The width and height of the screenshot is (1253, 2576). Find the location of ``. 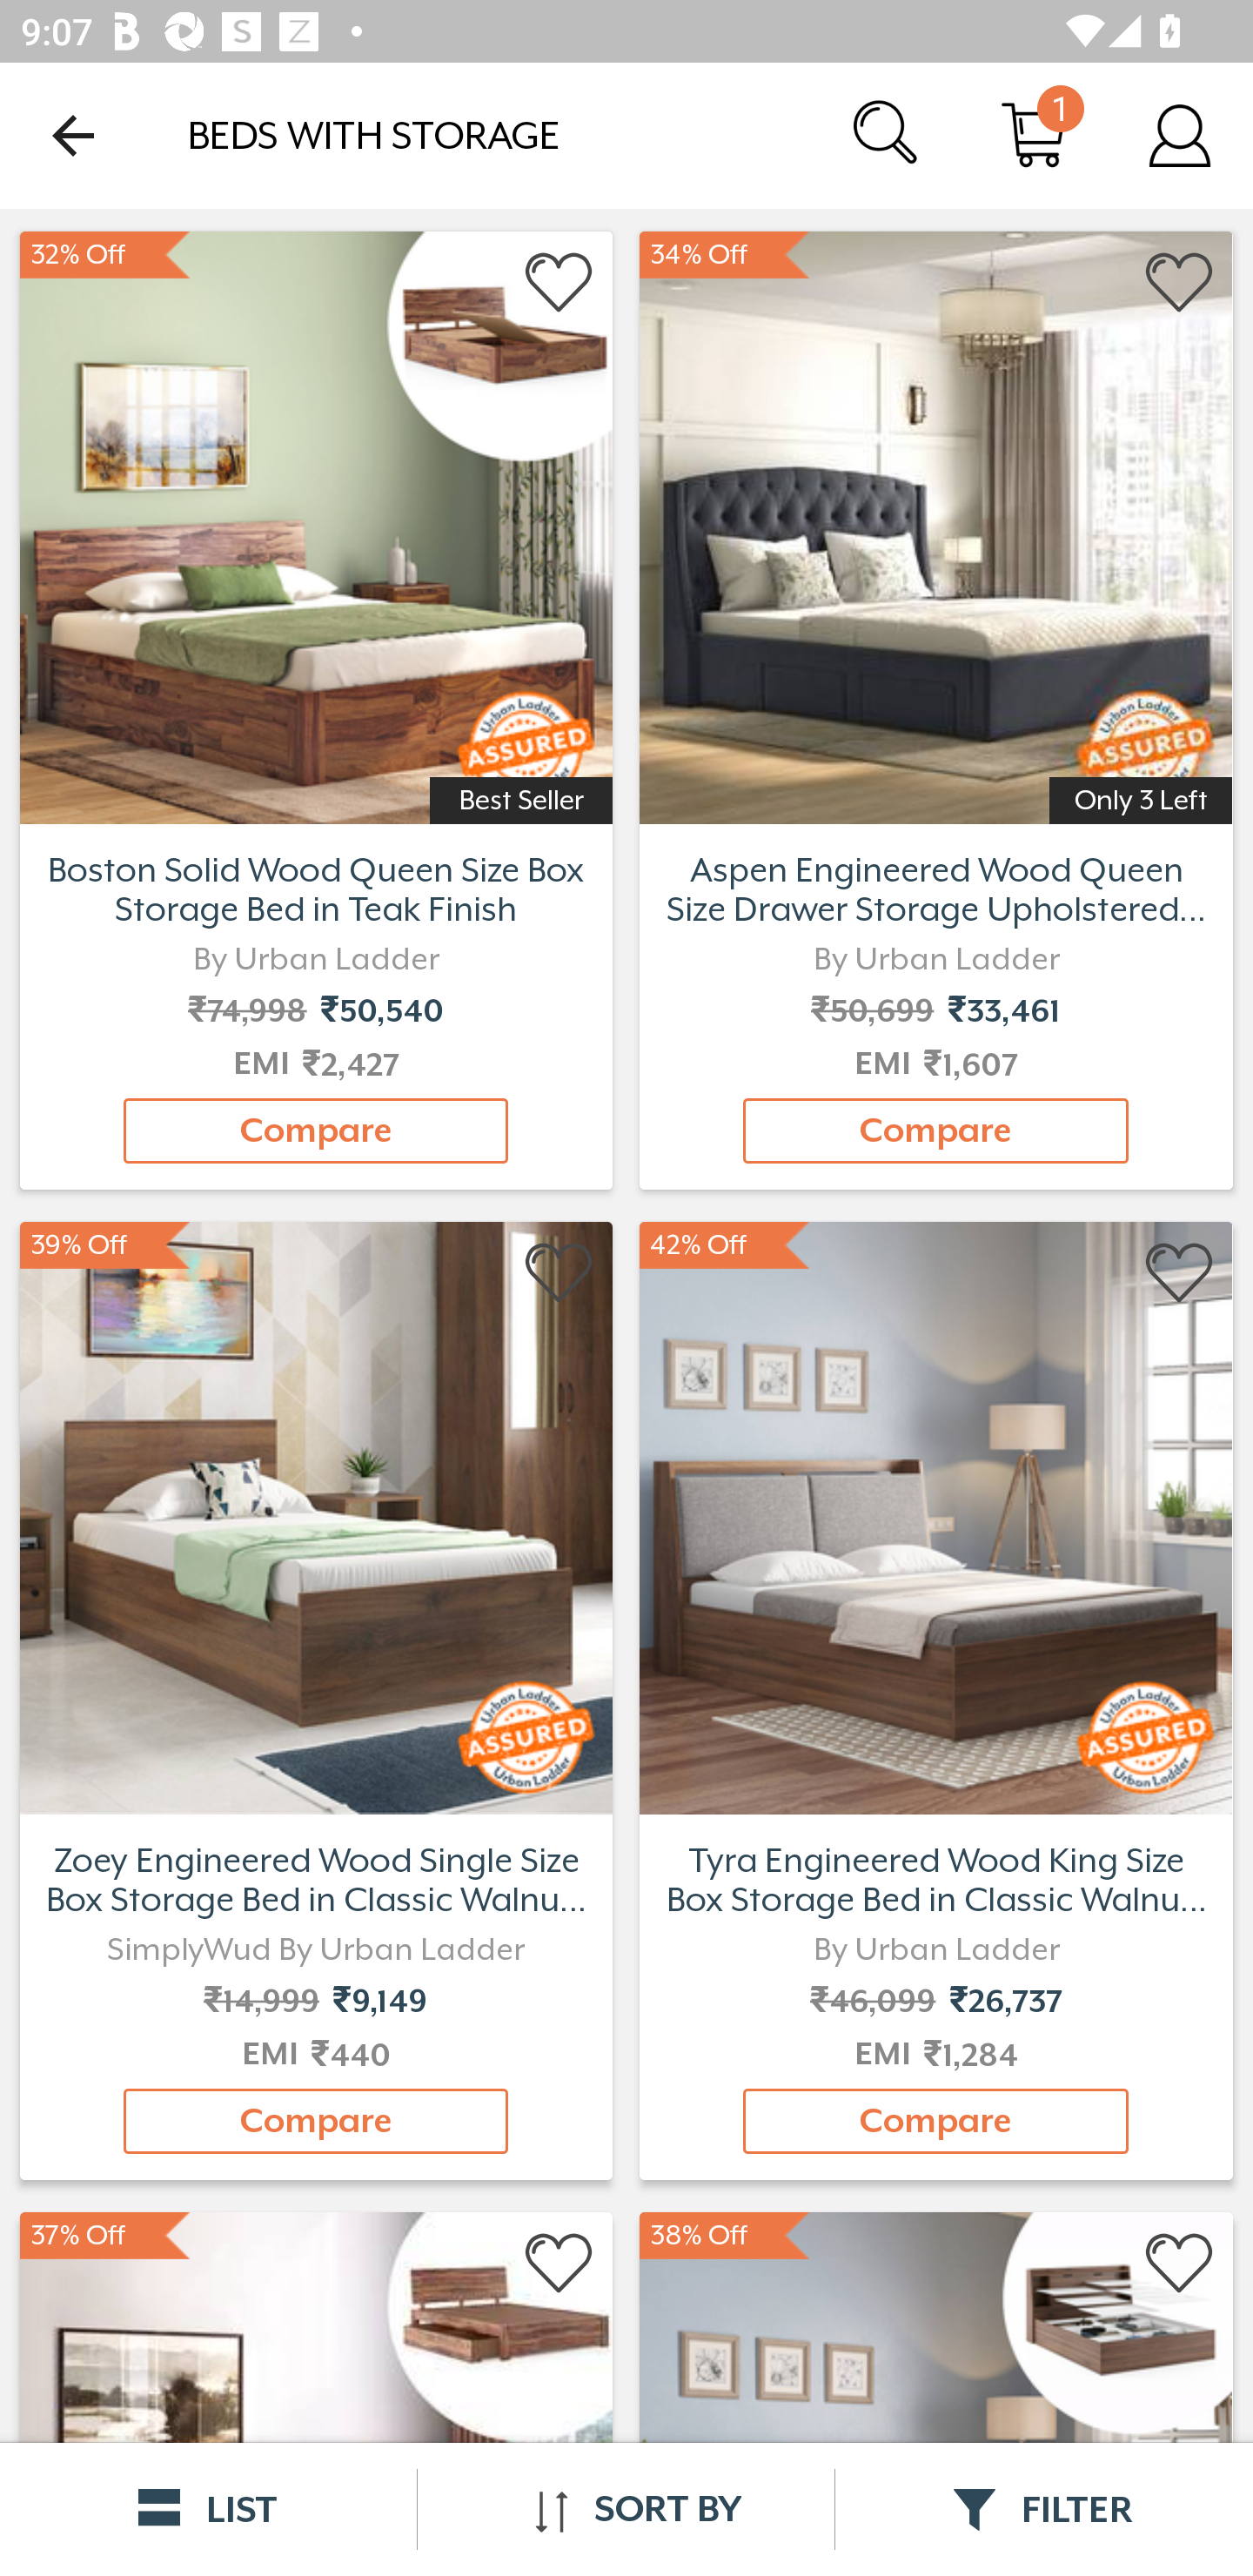

 is located at coordinates (560, 2264).